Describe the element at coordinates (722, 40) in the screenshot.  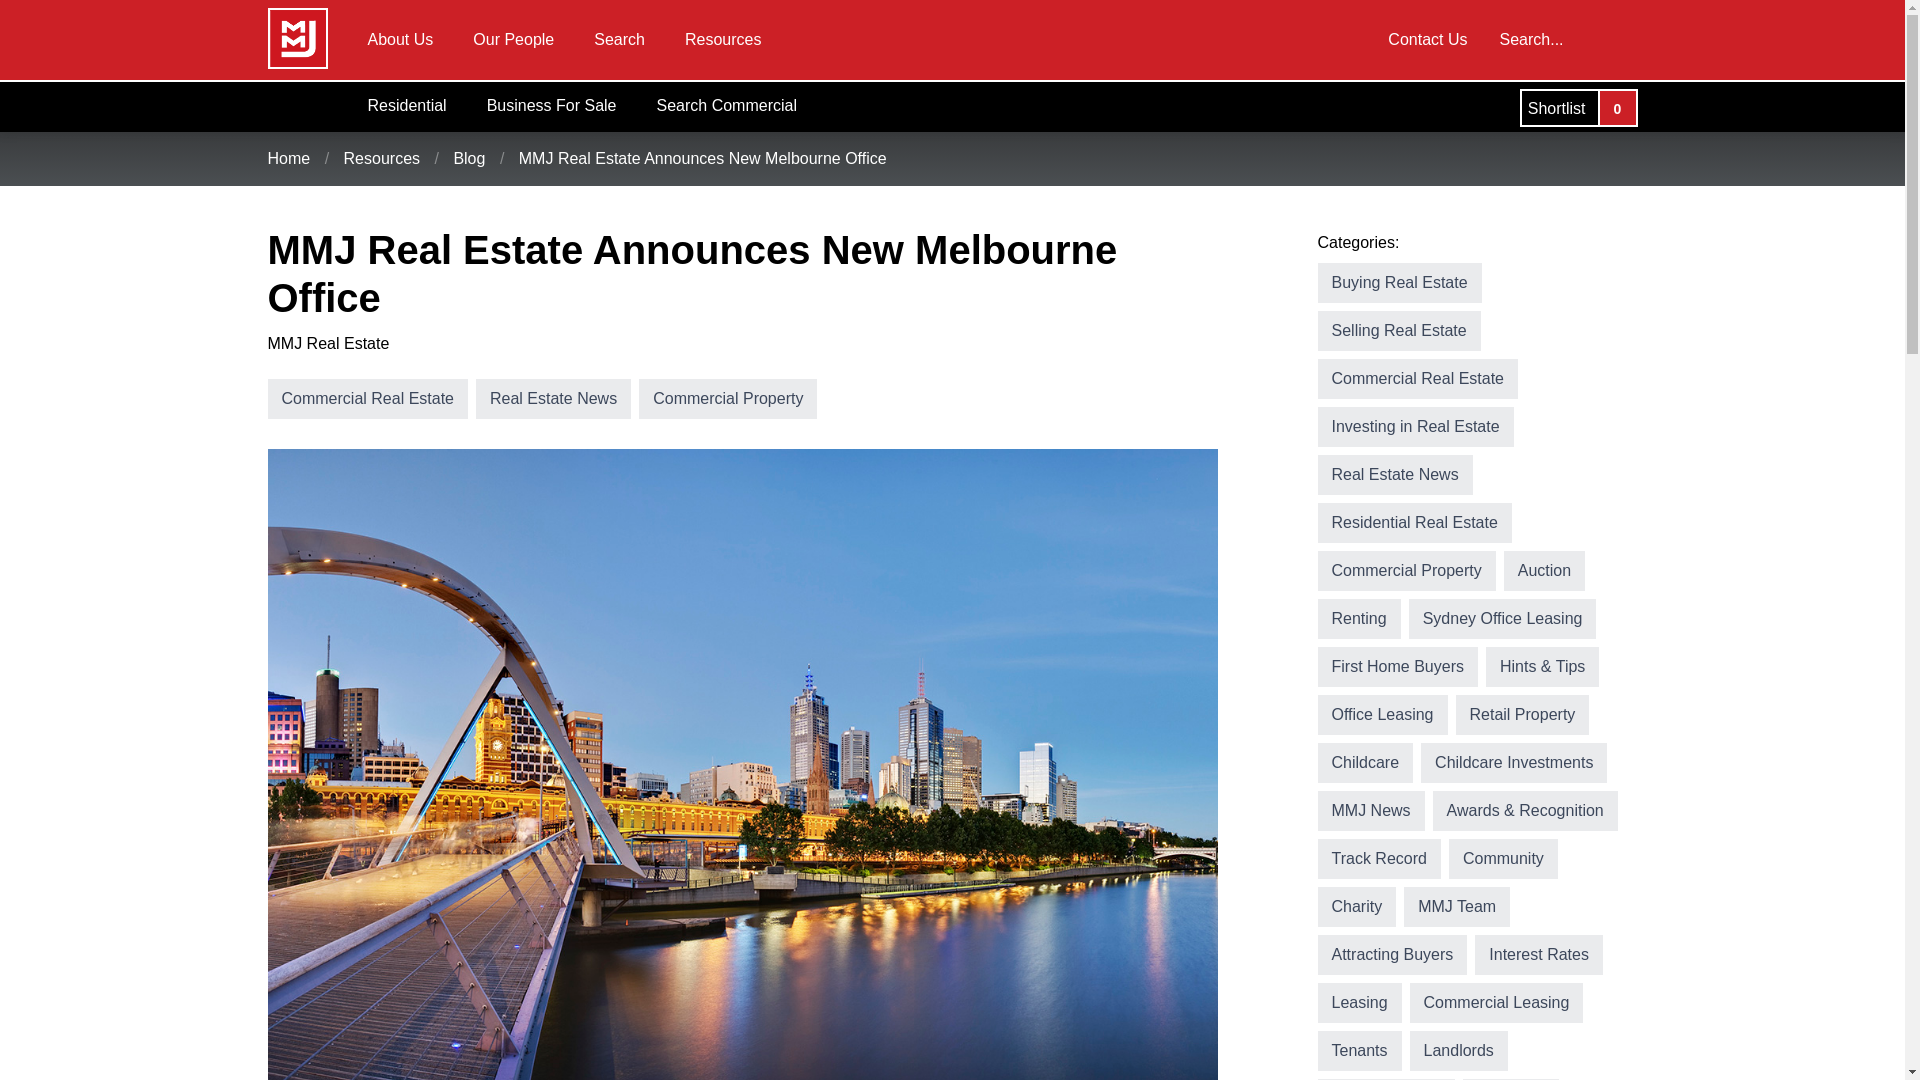
I see `Resources` at that location.